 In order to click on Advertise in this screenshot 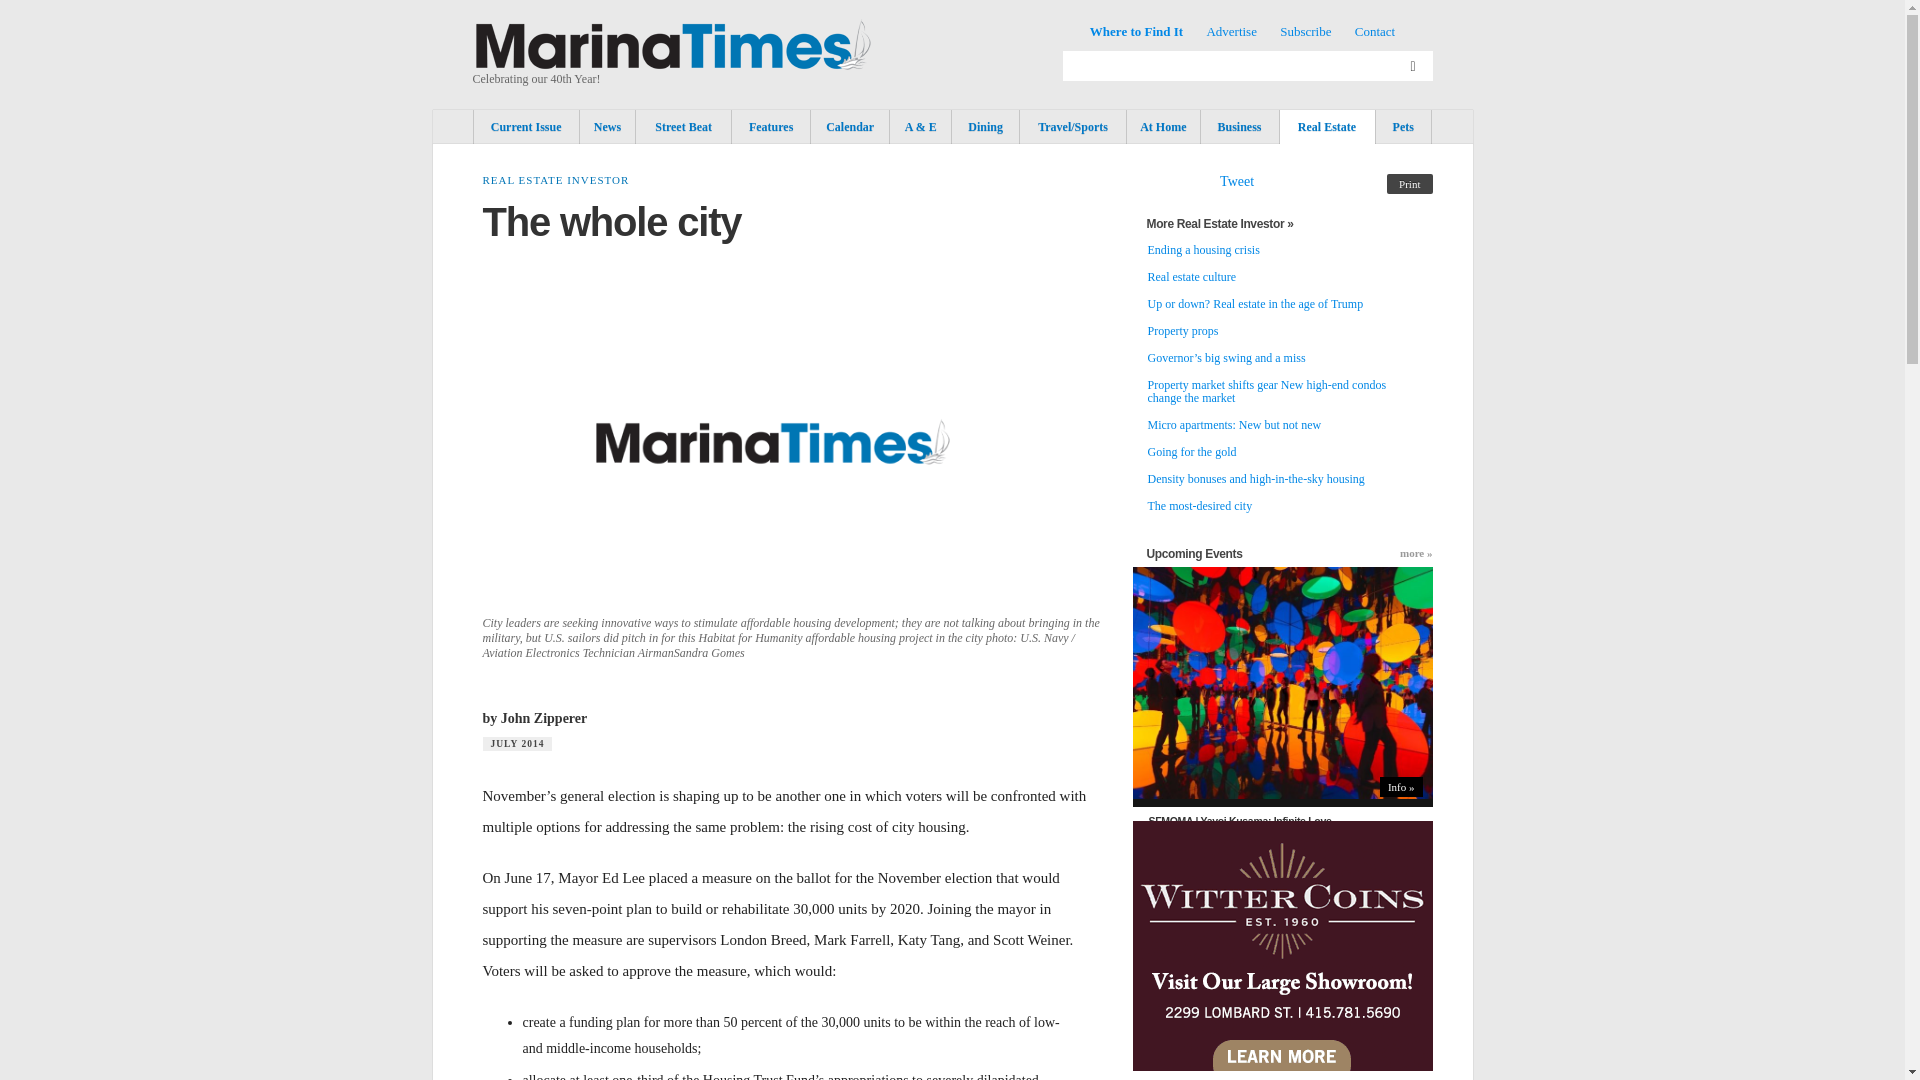, I will do `click(1231, 30)`.